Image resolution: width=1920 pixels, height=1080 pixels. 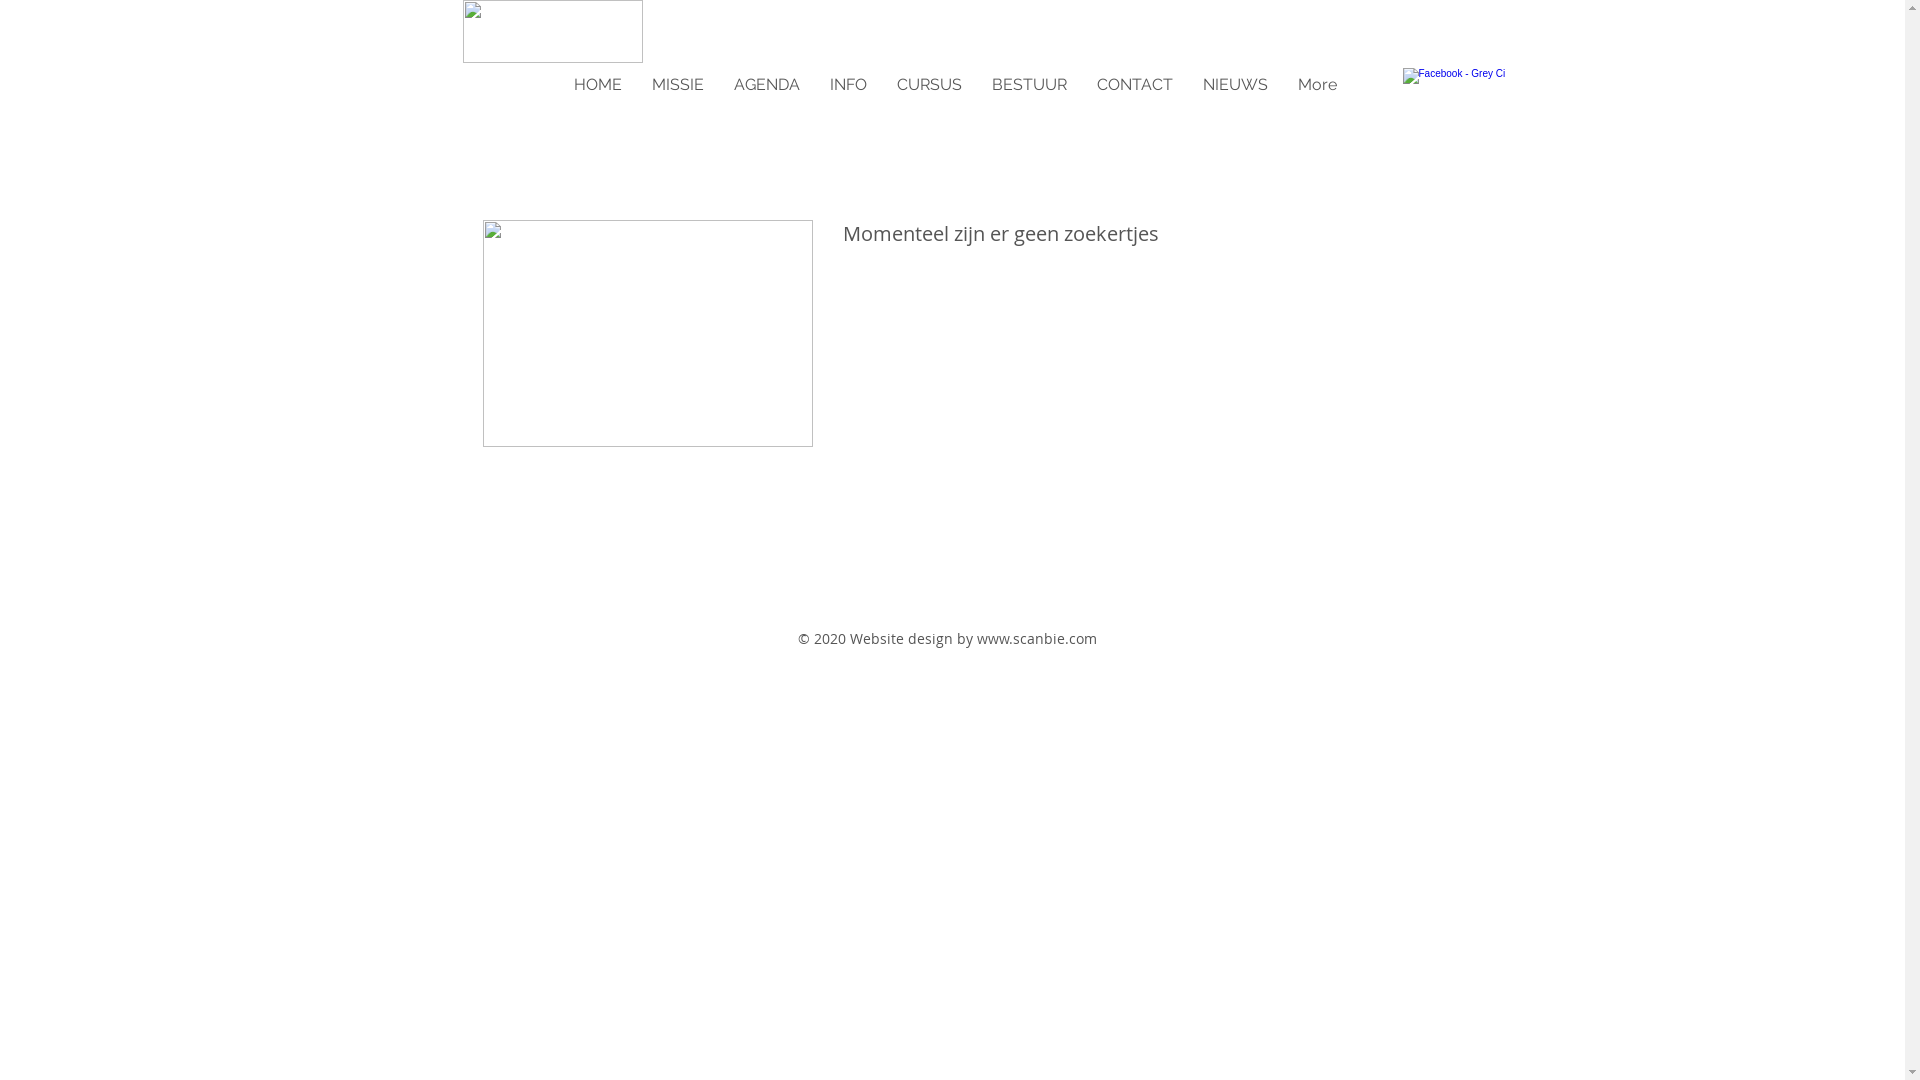 What do you see at coordinates (1236, 85) in the screenshot?
I see `NIEUWS` at bounding box center [1236, 85].